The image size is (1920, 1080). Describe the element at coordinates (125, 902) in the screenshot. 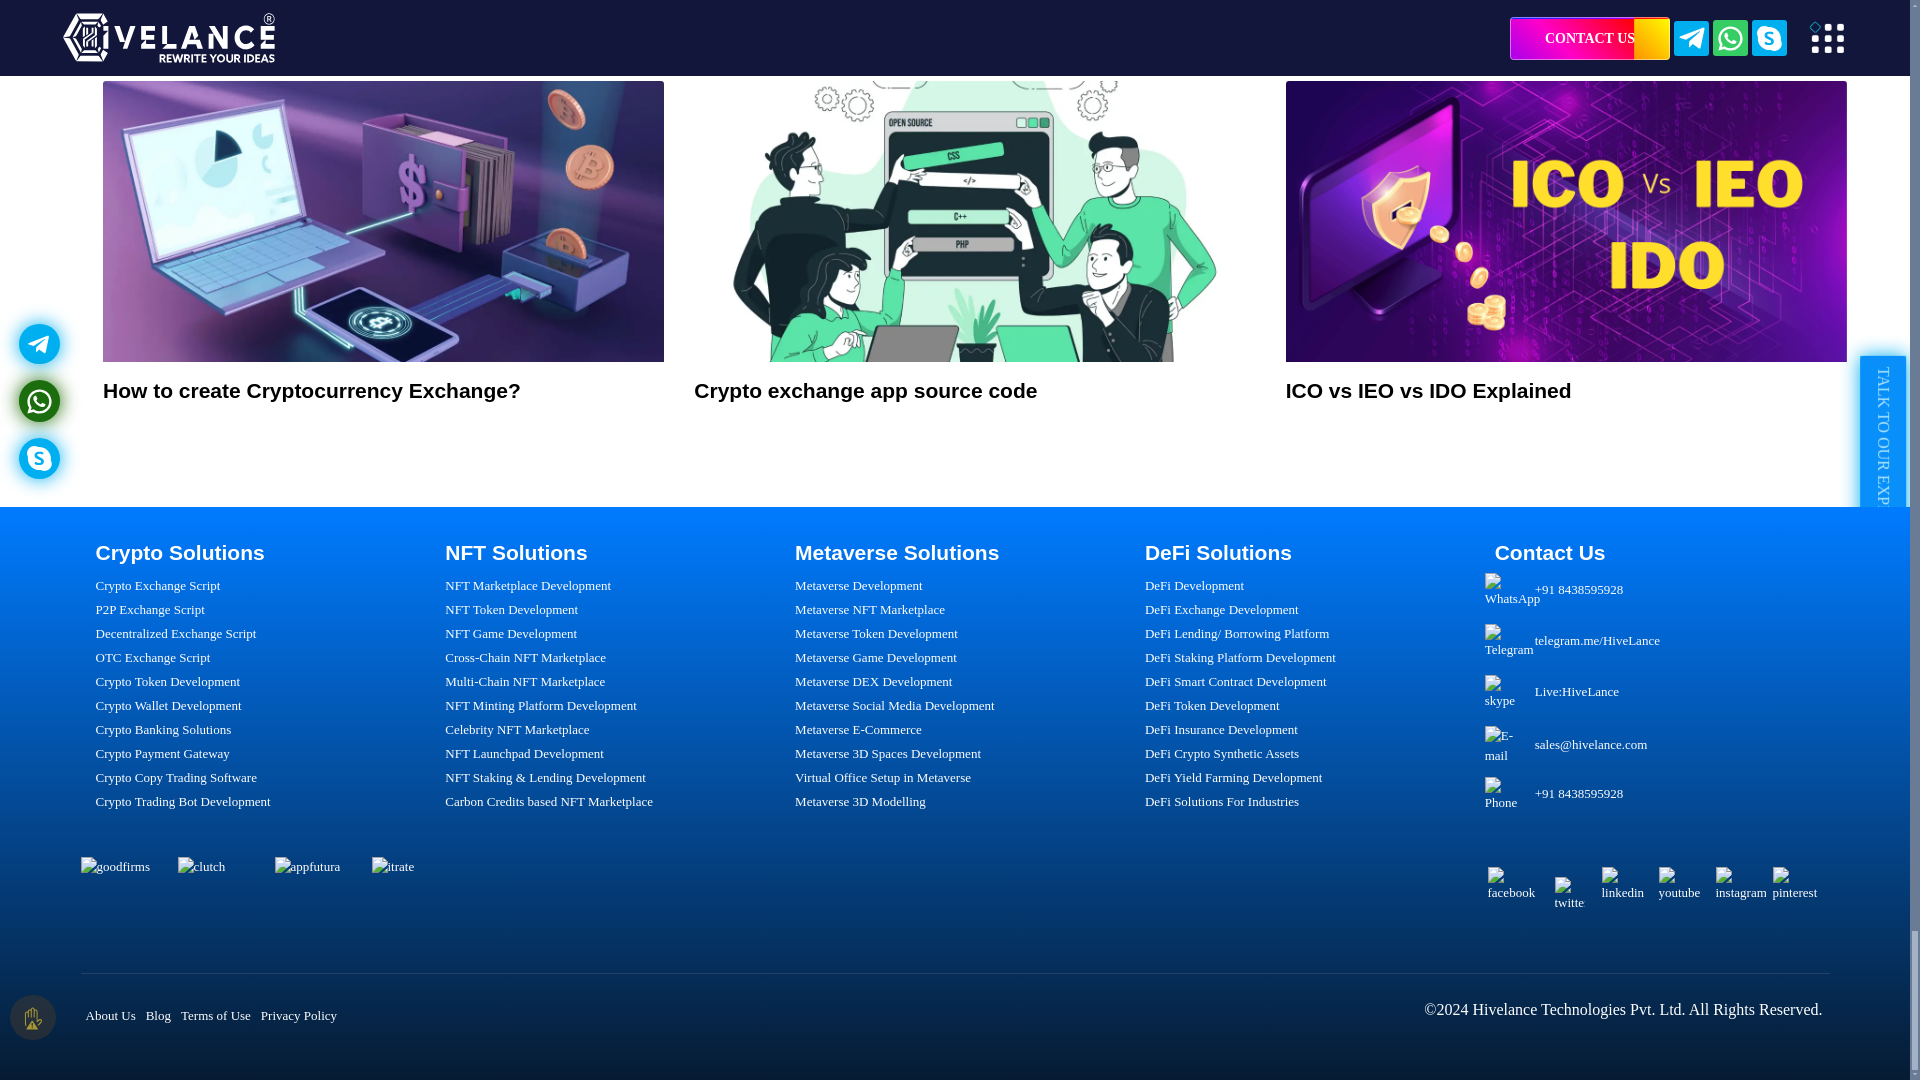

I see `goodfirms` at that location.